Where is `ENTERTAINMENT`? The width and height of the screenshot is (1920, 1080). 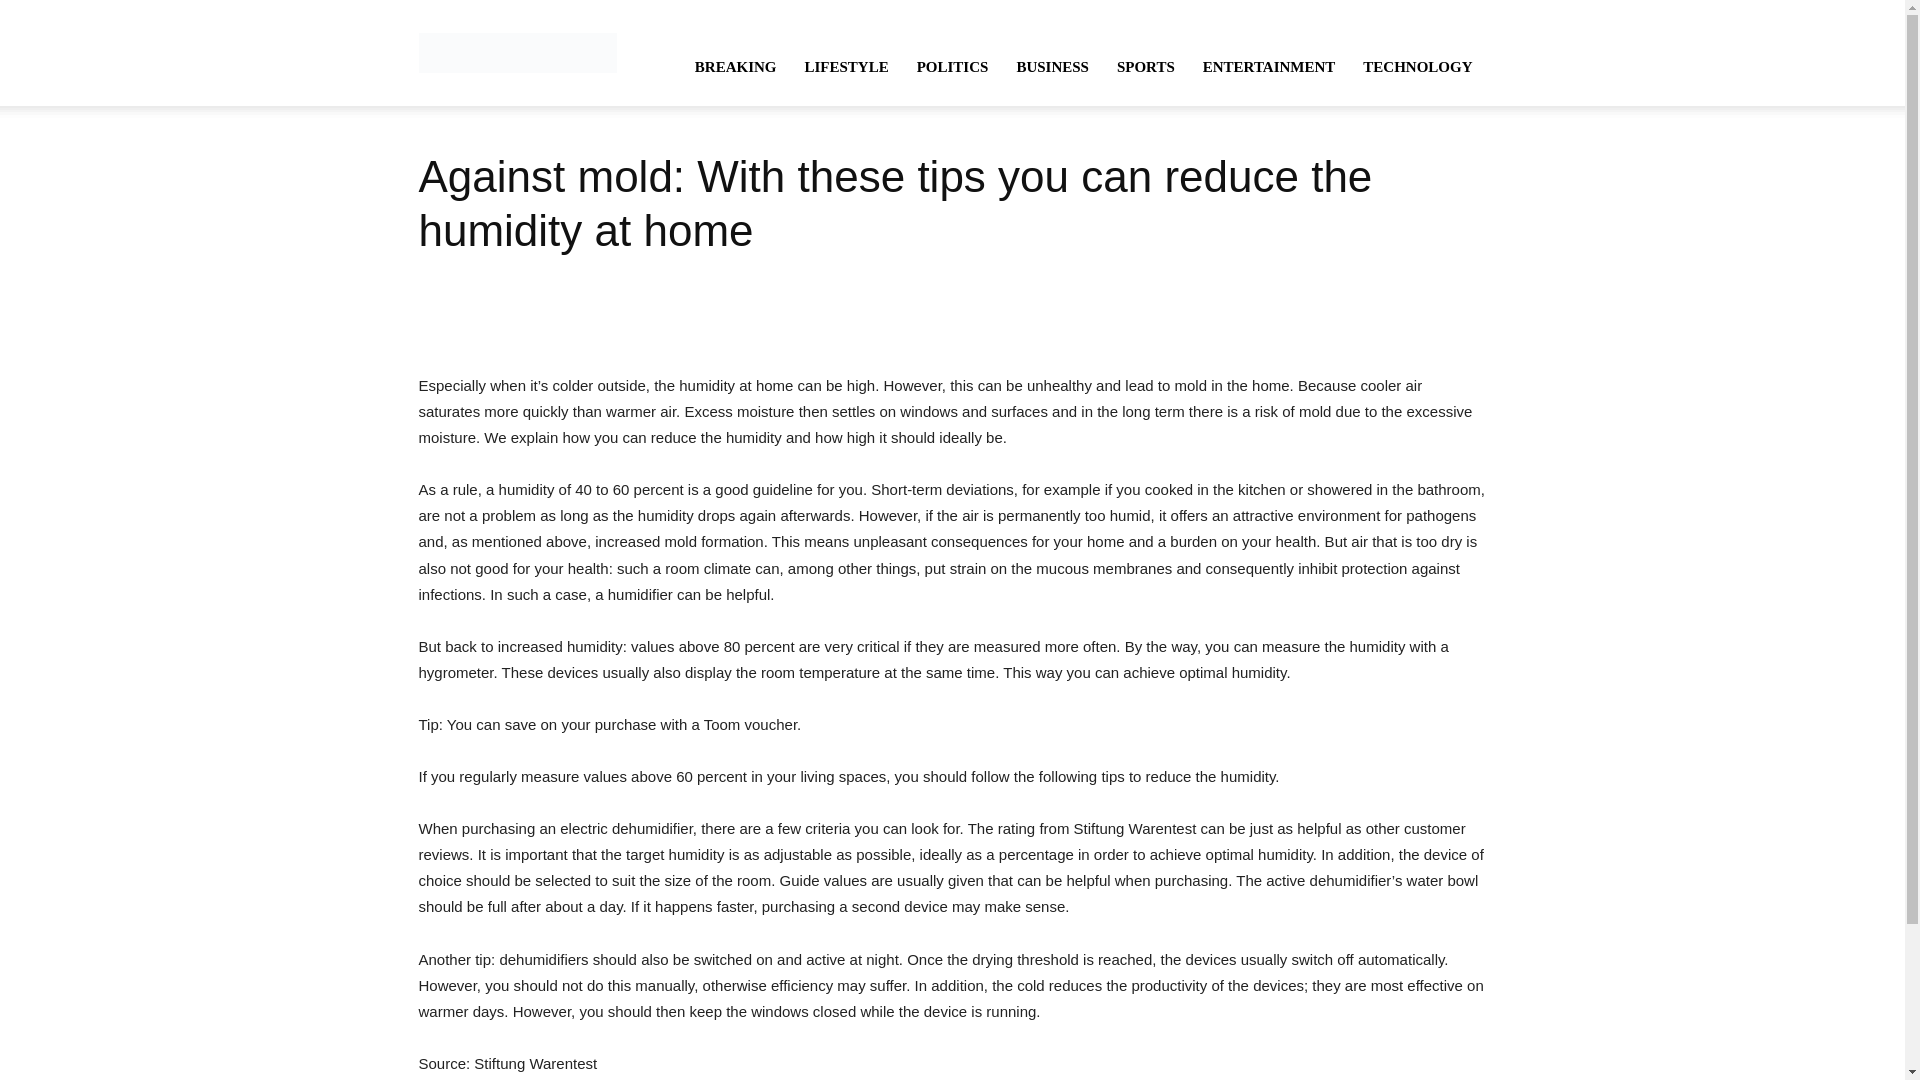
ENTERTAINMENT is located at coordinates (1268, 66).